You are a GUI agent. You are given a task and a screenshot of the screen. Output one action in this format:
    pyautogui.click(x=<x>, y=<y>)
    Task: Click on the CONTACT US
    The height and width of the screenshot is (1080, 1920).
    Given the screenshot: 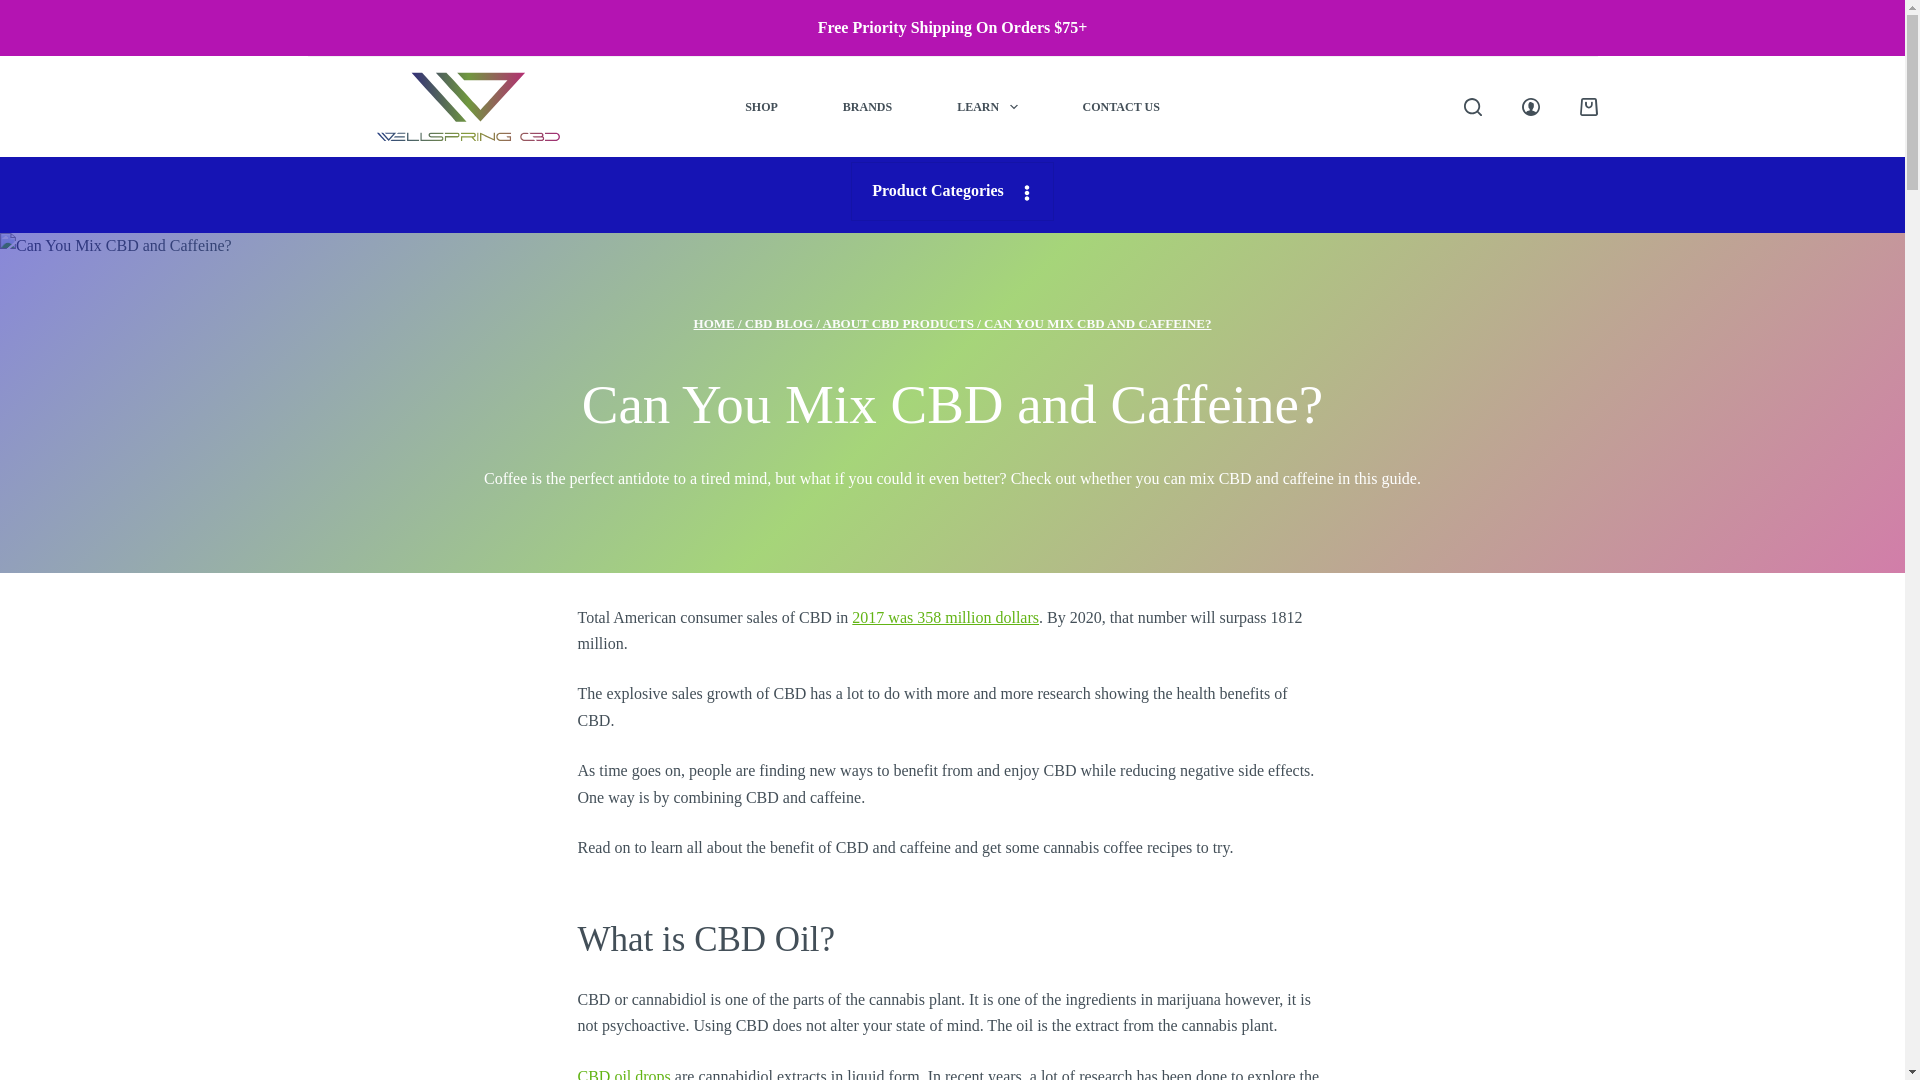 What is the action you would take?
    pyautogui.click(x=1121, y=107)
    